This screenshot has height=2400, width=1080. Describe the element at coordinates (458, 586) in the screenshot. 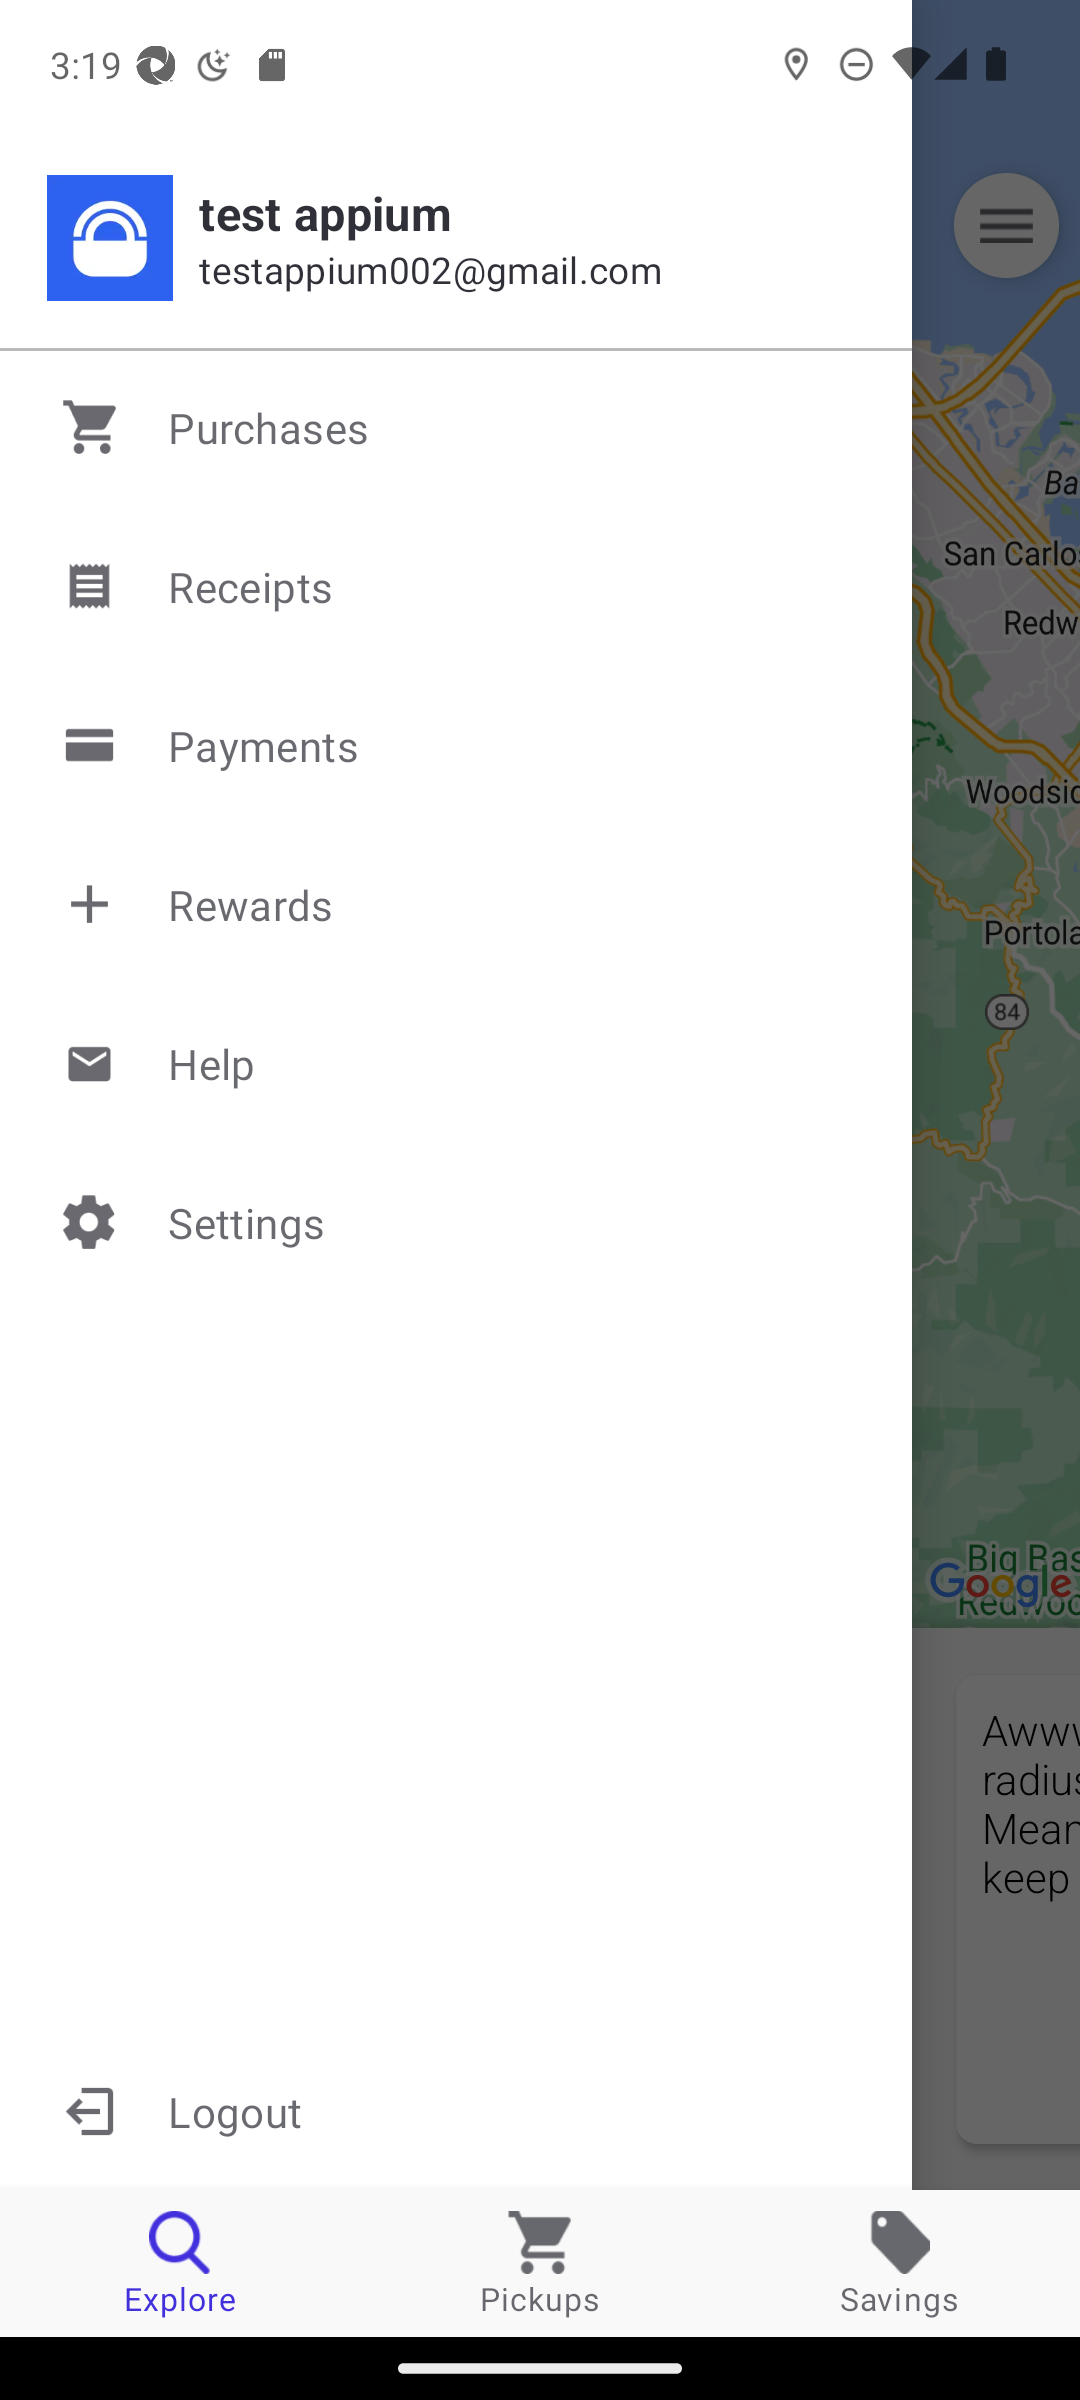

I see `Receipts` at that location.